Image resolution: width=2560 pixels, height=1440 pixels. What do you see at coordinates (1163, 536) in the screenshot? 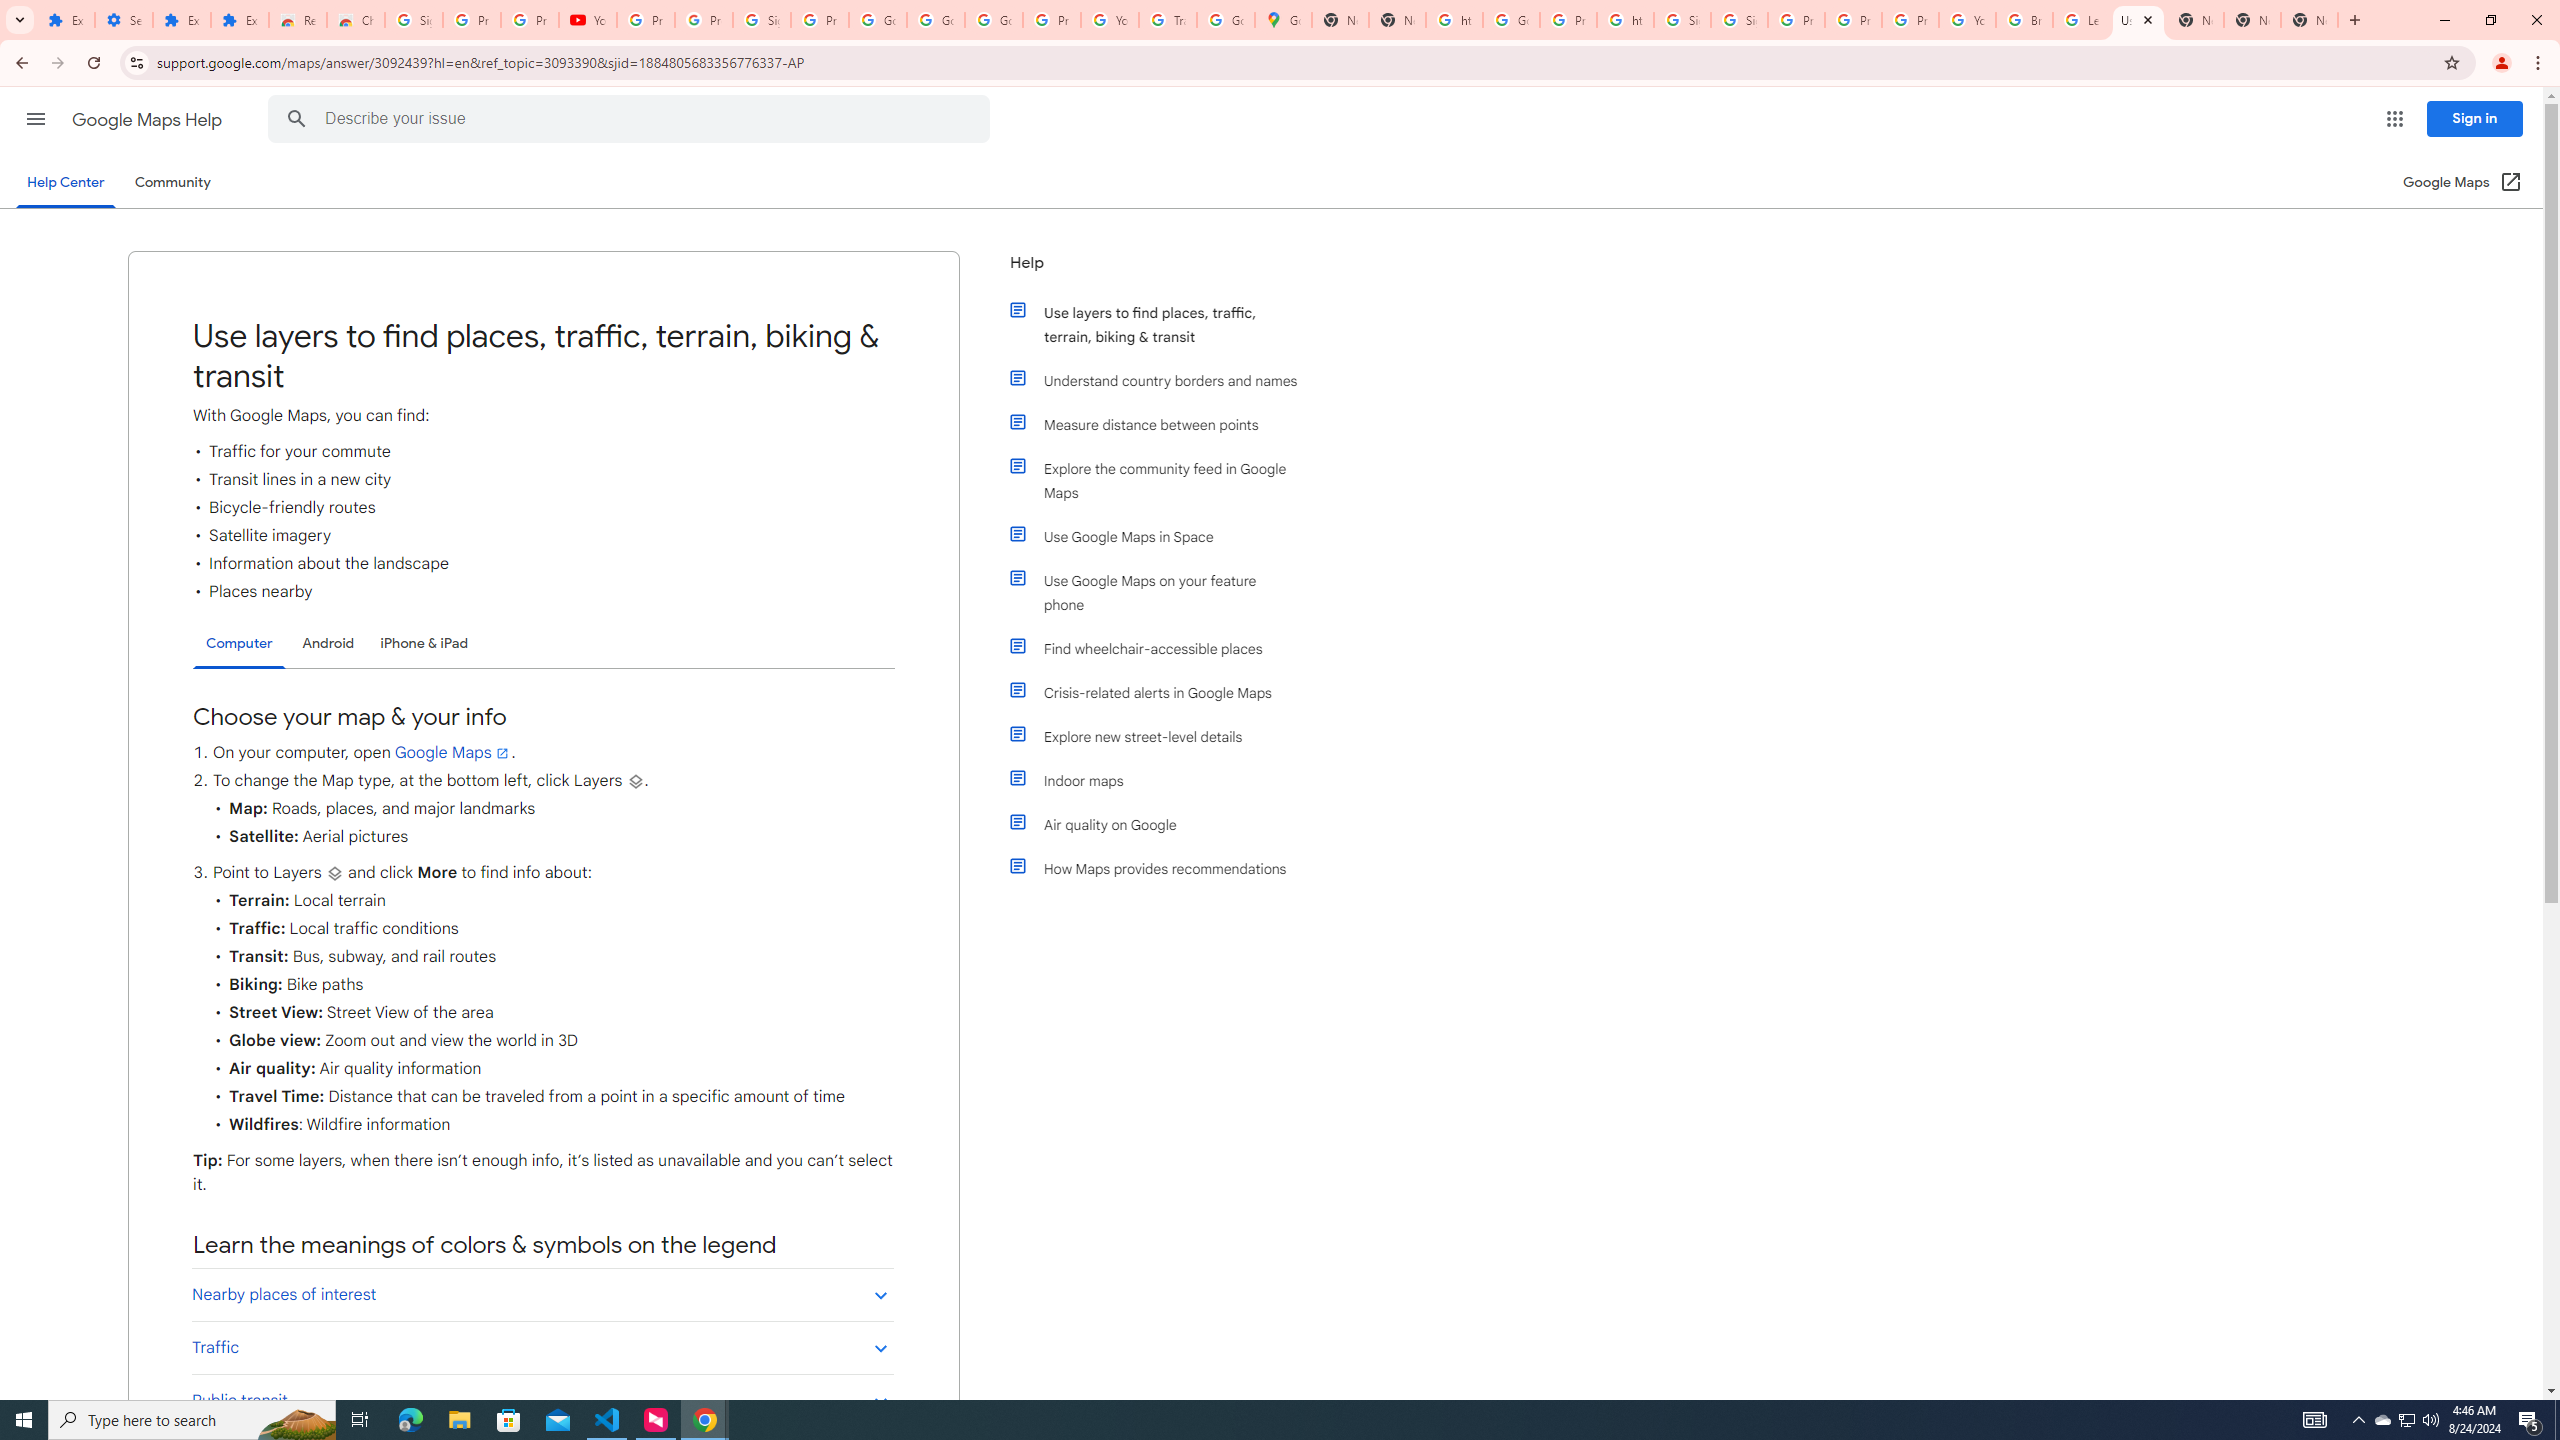
I see `Use Google Maps in Space` at bounding box center [1163, 536].